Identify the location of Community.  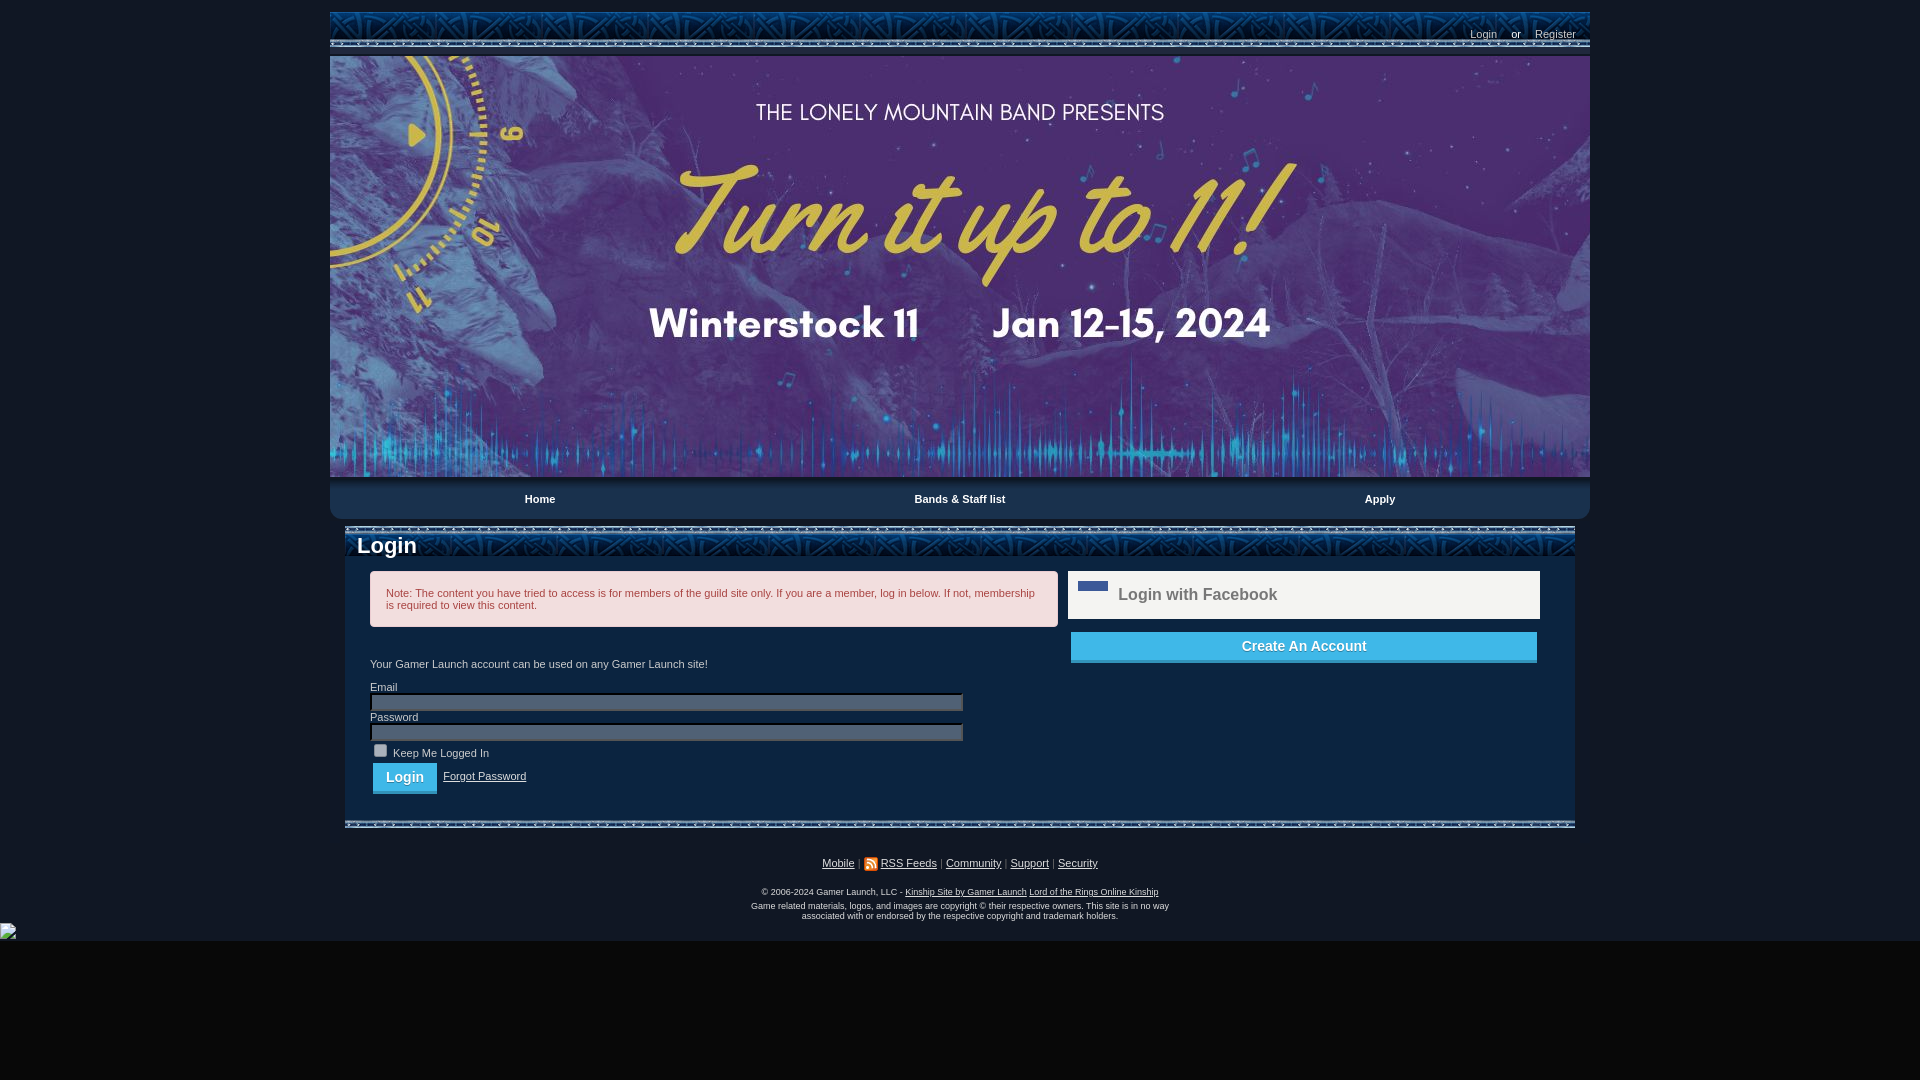
(974, 863).